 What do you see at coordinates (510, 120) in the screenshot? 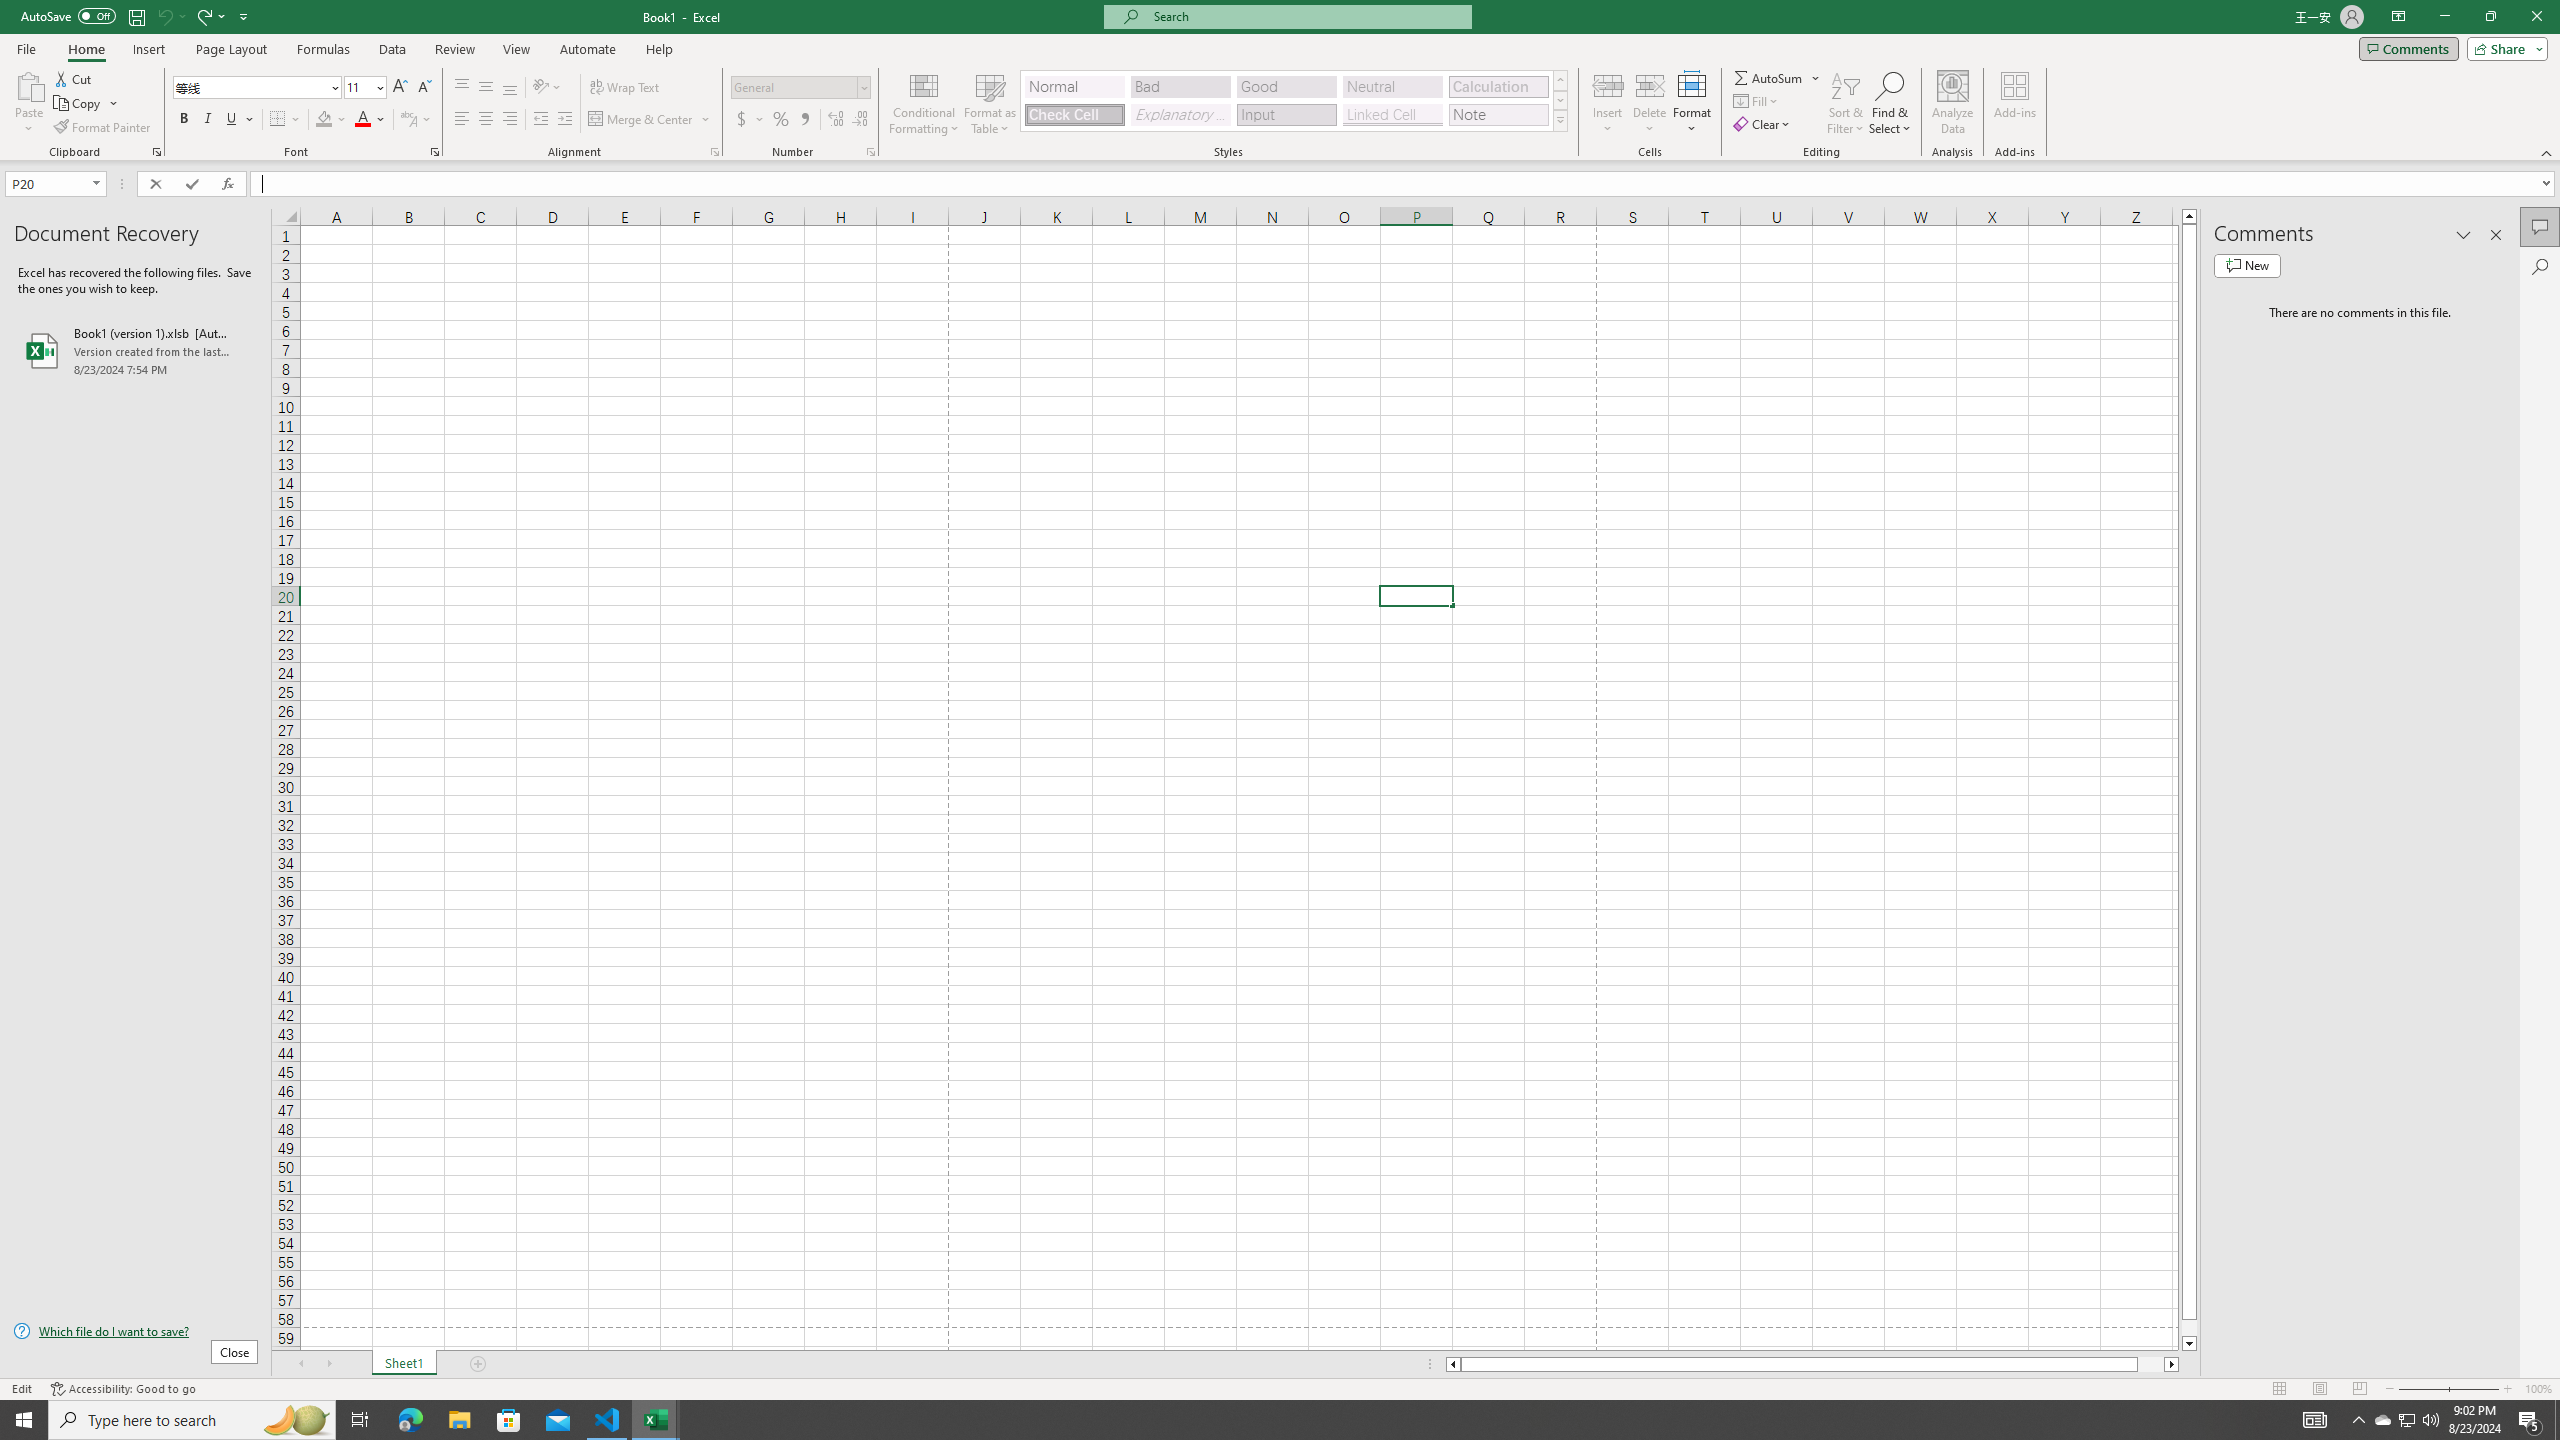
I see `Align Right` at bounding box center [510, 120].